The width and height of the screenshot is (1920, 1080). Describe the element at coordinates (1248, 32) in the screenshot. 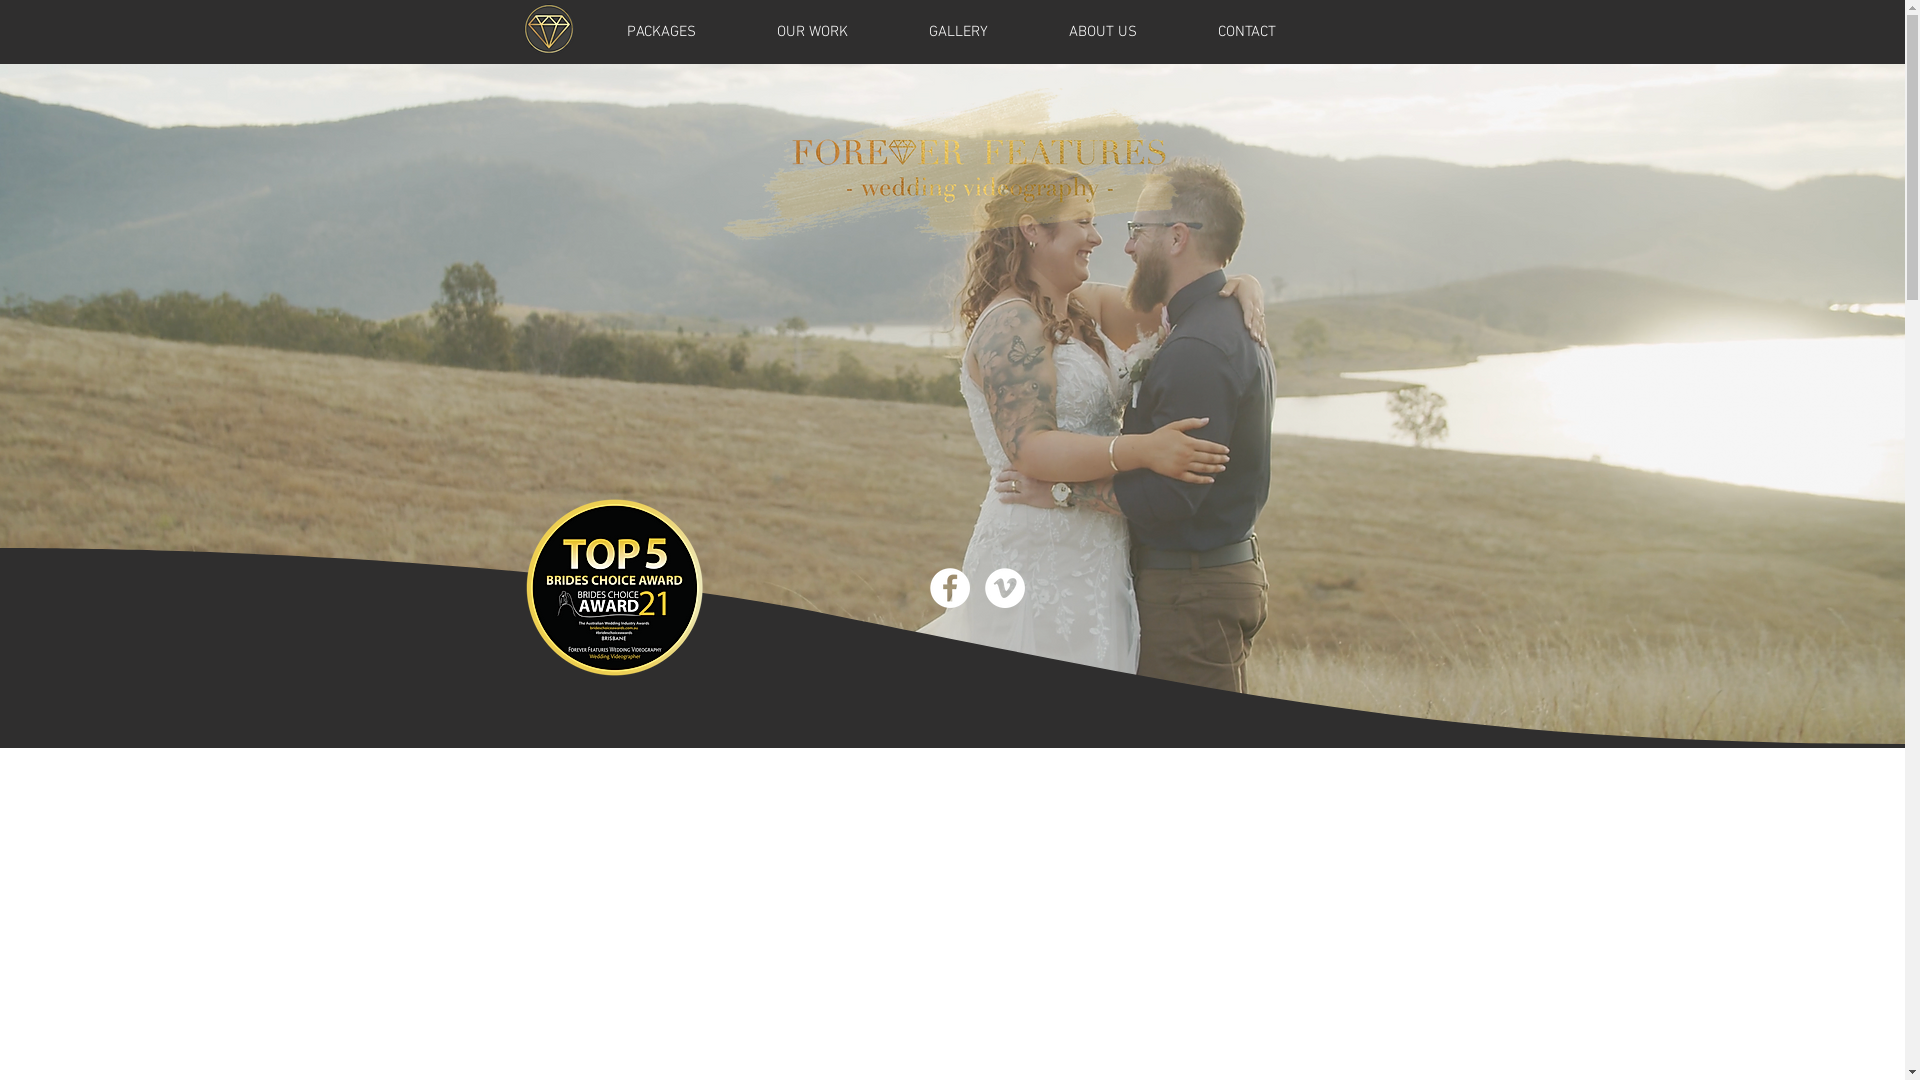

I see `CONTACT` at that location.